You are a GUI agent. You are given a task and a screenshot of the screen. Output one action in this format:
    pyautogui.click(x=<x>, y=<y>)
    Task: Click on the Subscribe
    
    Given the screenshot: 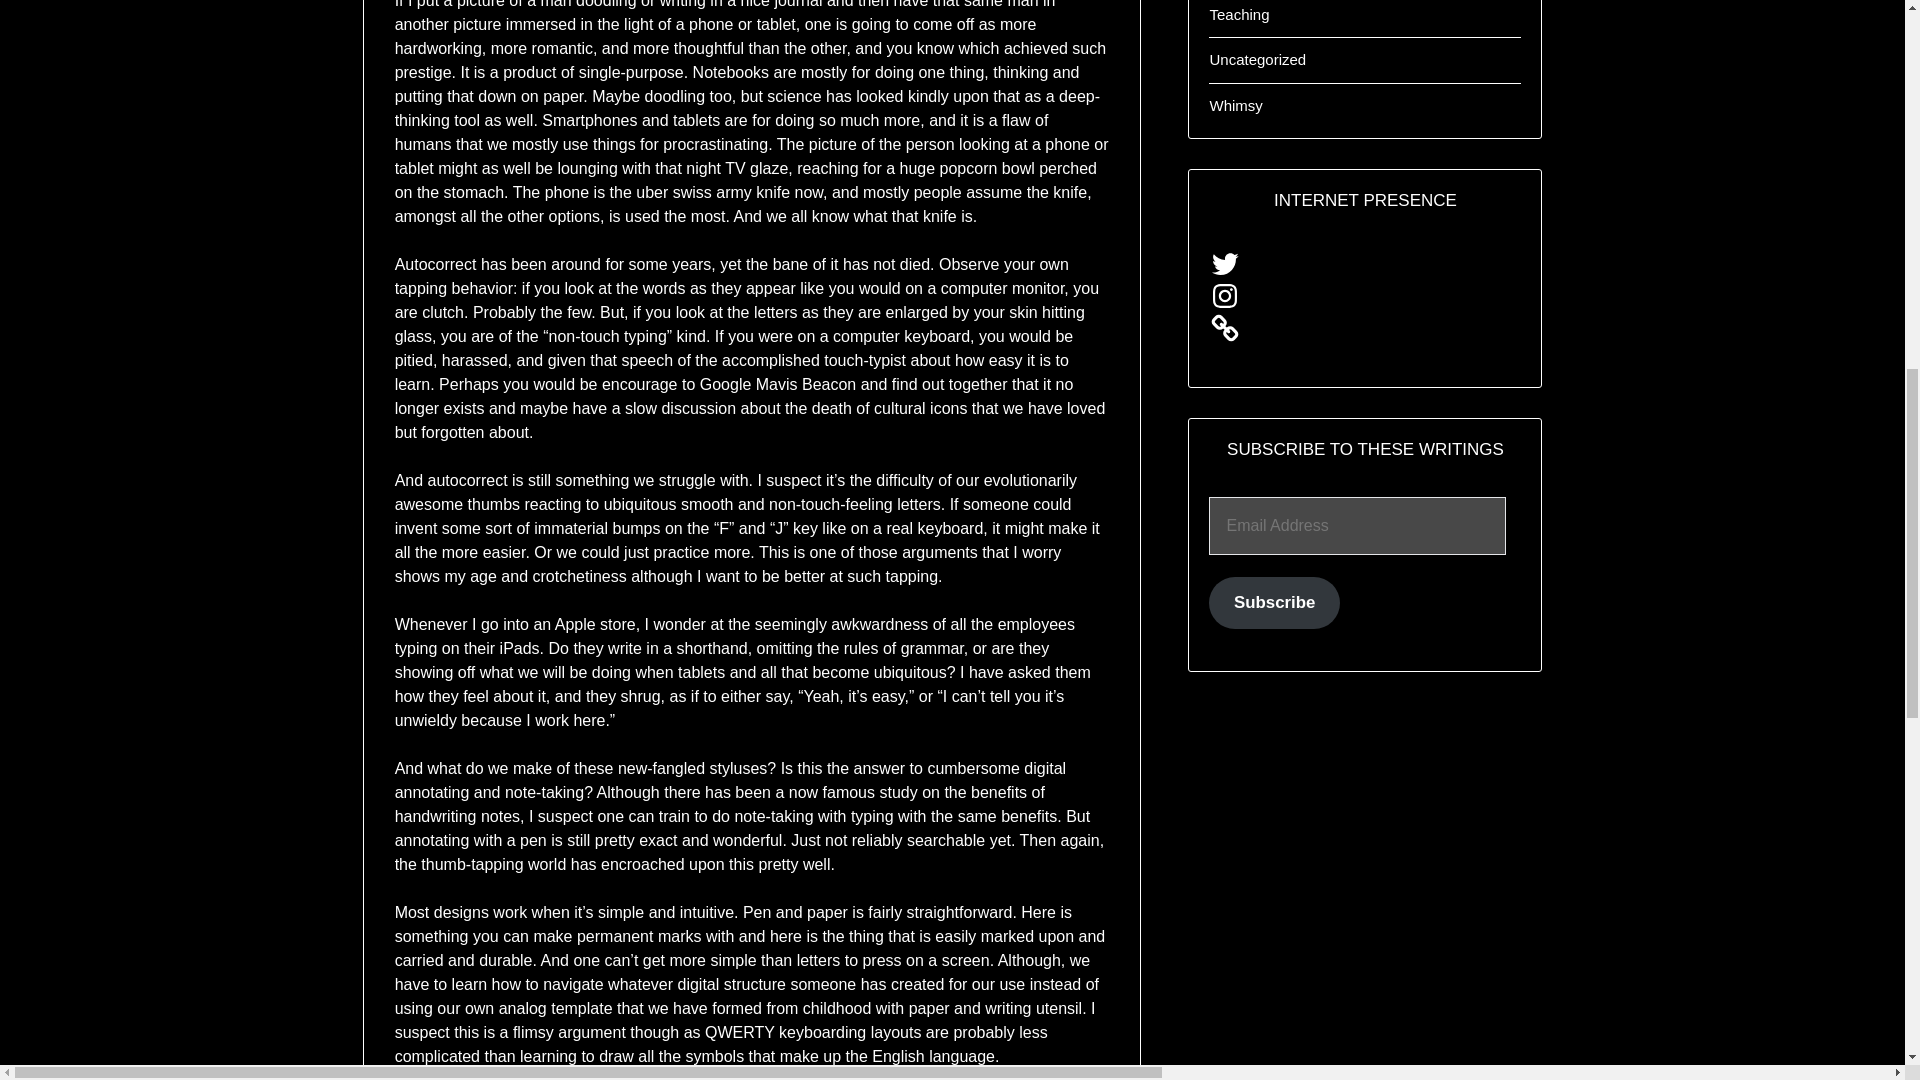 What is the action you would take?
    pyautogui.click(x=1274, y=602)
    